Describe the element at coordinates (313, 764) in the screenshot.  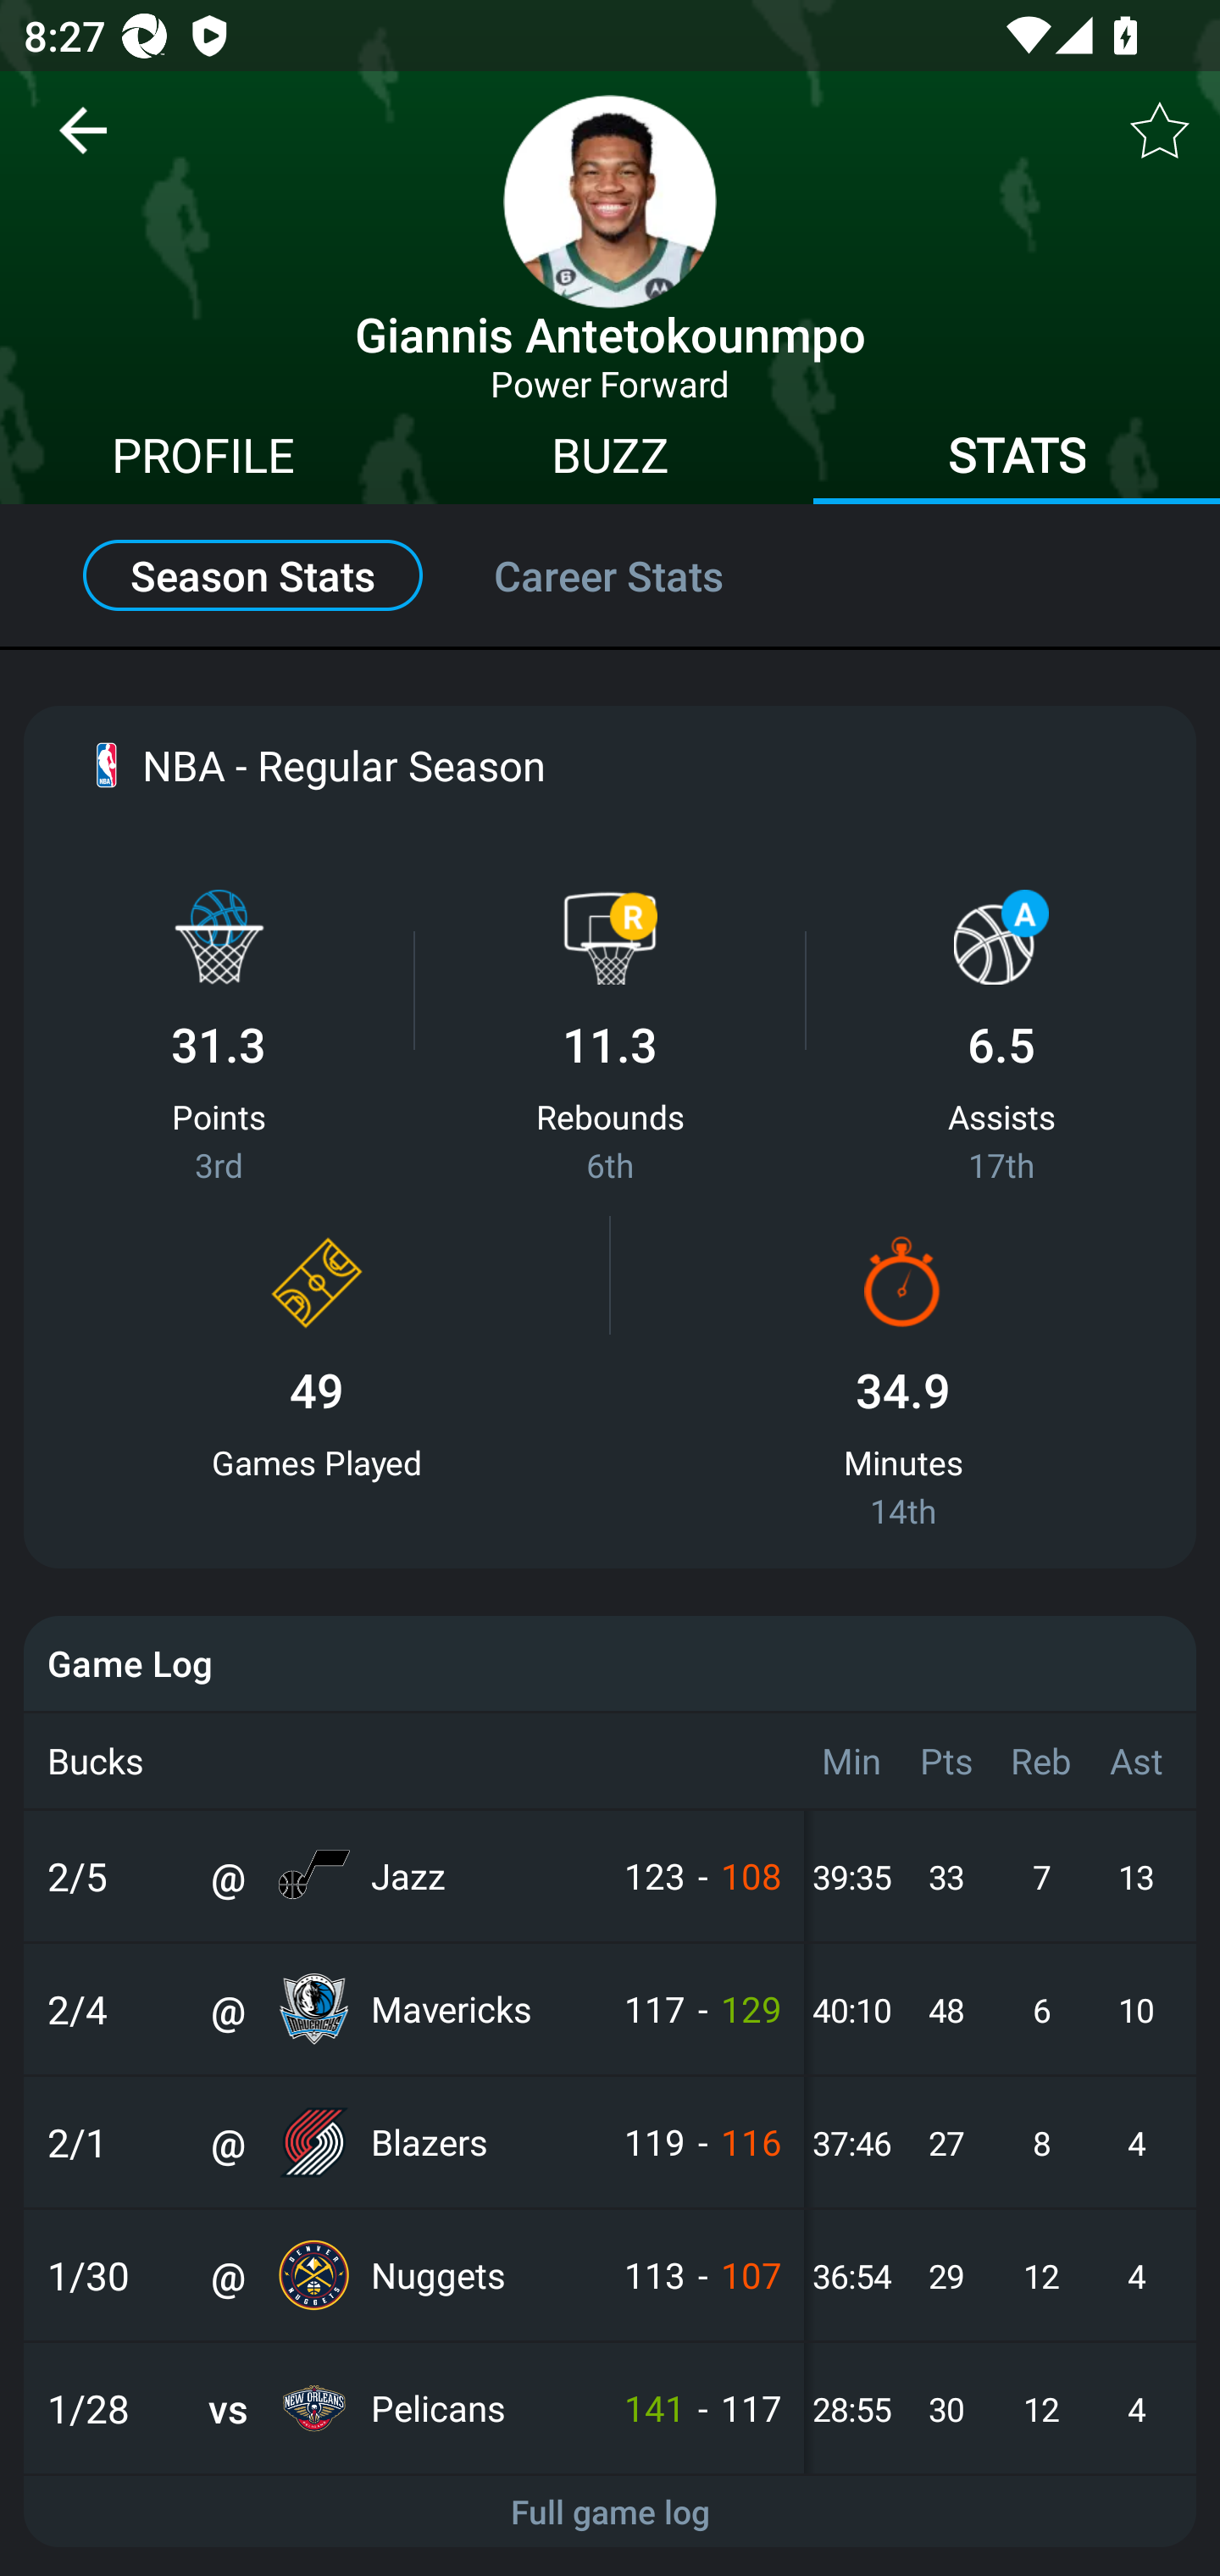
I see `NBA - Regular Season` at that location.